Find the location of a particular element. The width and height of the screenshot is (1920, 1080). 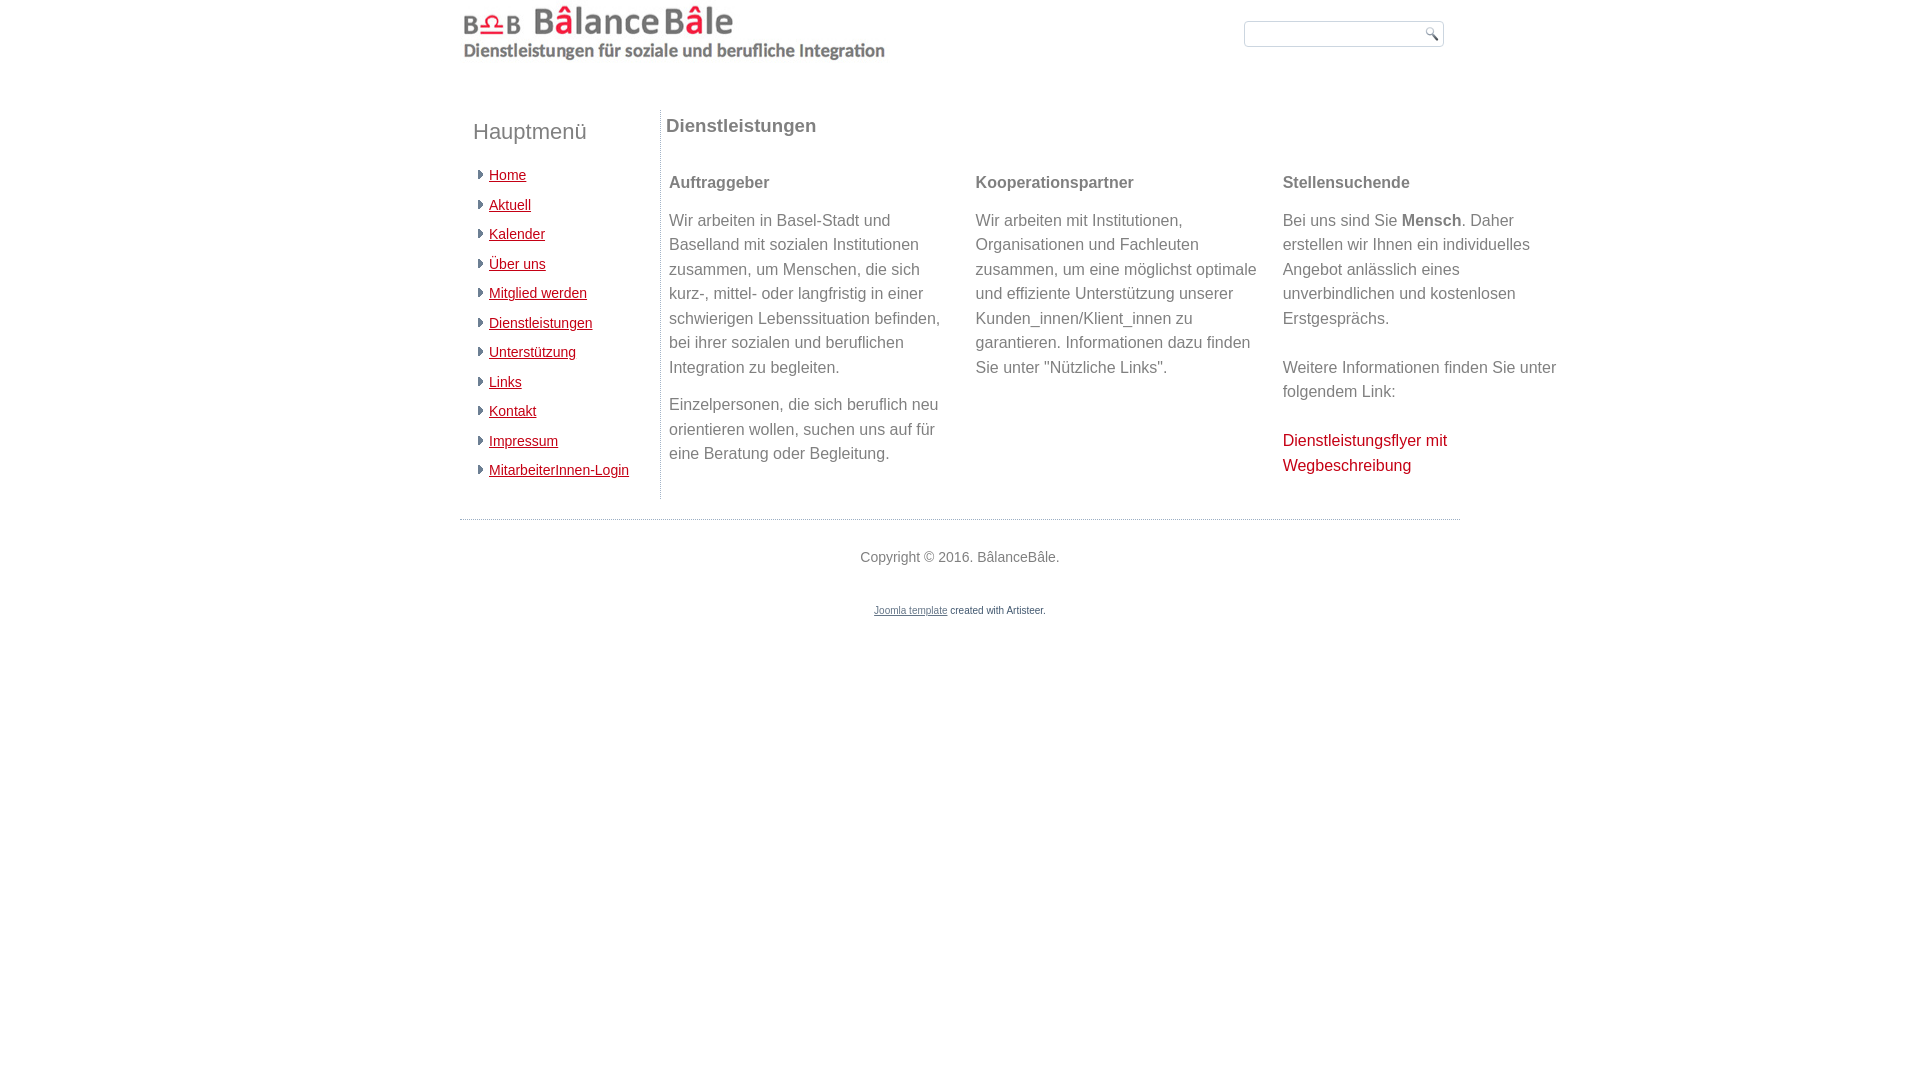

Home is located at coordinates (508, 175).